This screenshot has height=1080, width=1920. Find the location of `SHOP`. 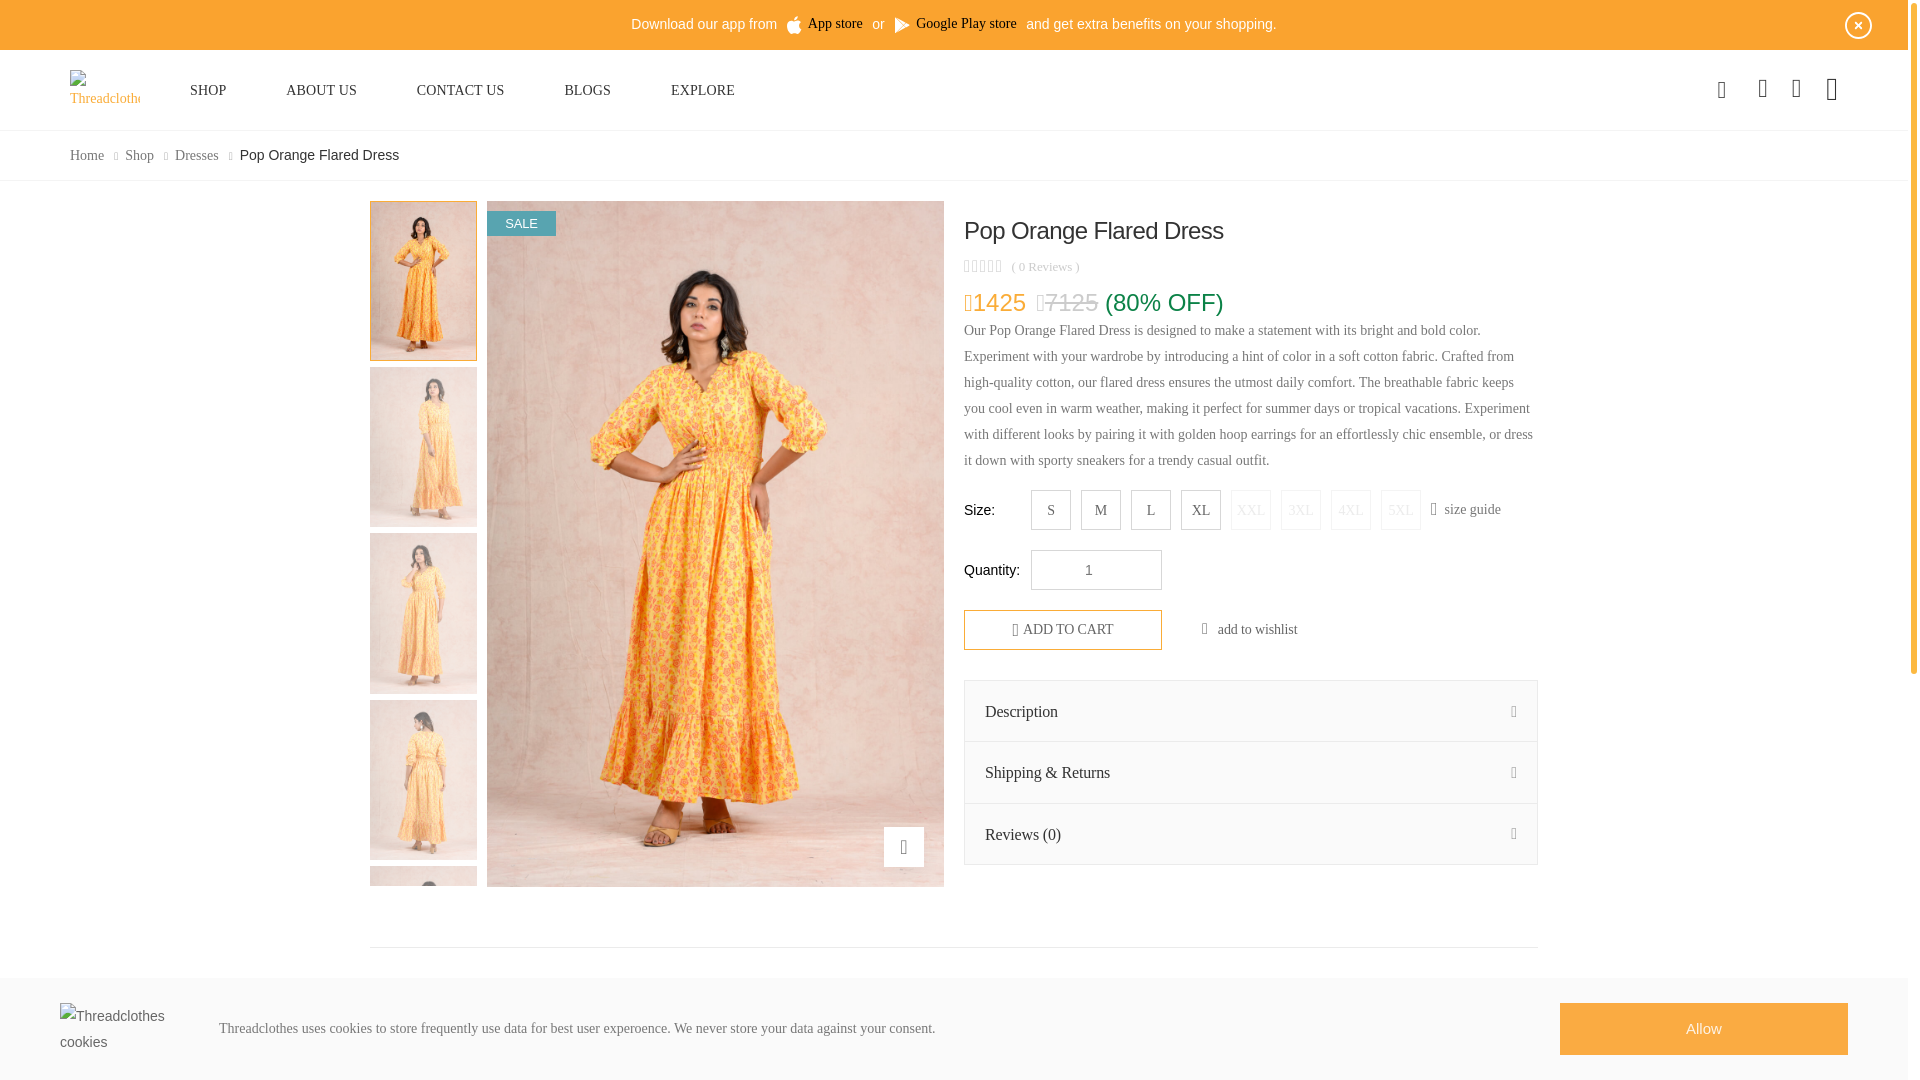

SHOP is located at coordinates (207, 89).